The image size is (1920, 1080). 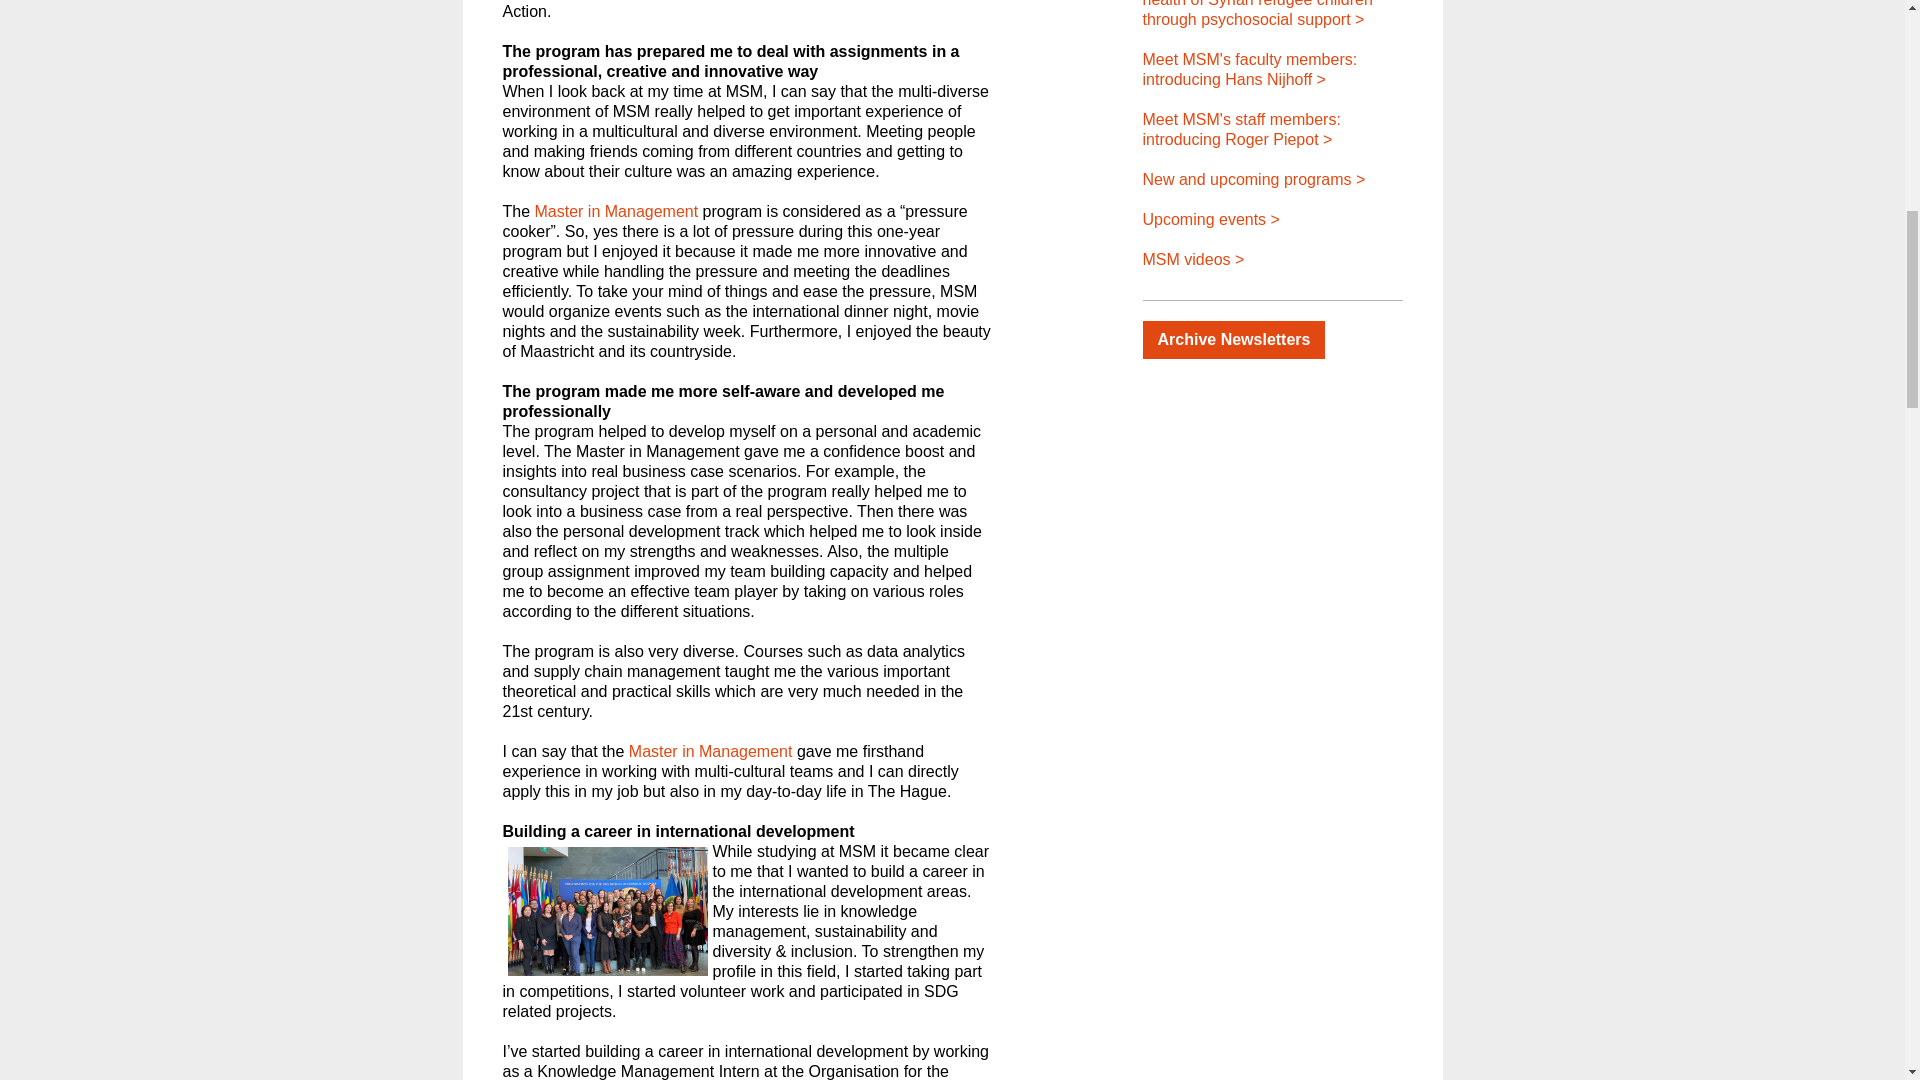 I want to click on Meet MSM's staff members: introducing Roger Piepot, so click(x=1241, y=129).